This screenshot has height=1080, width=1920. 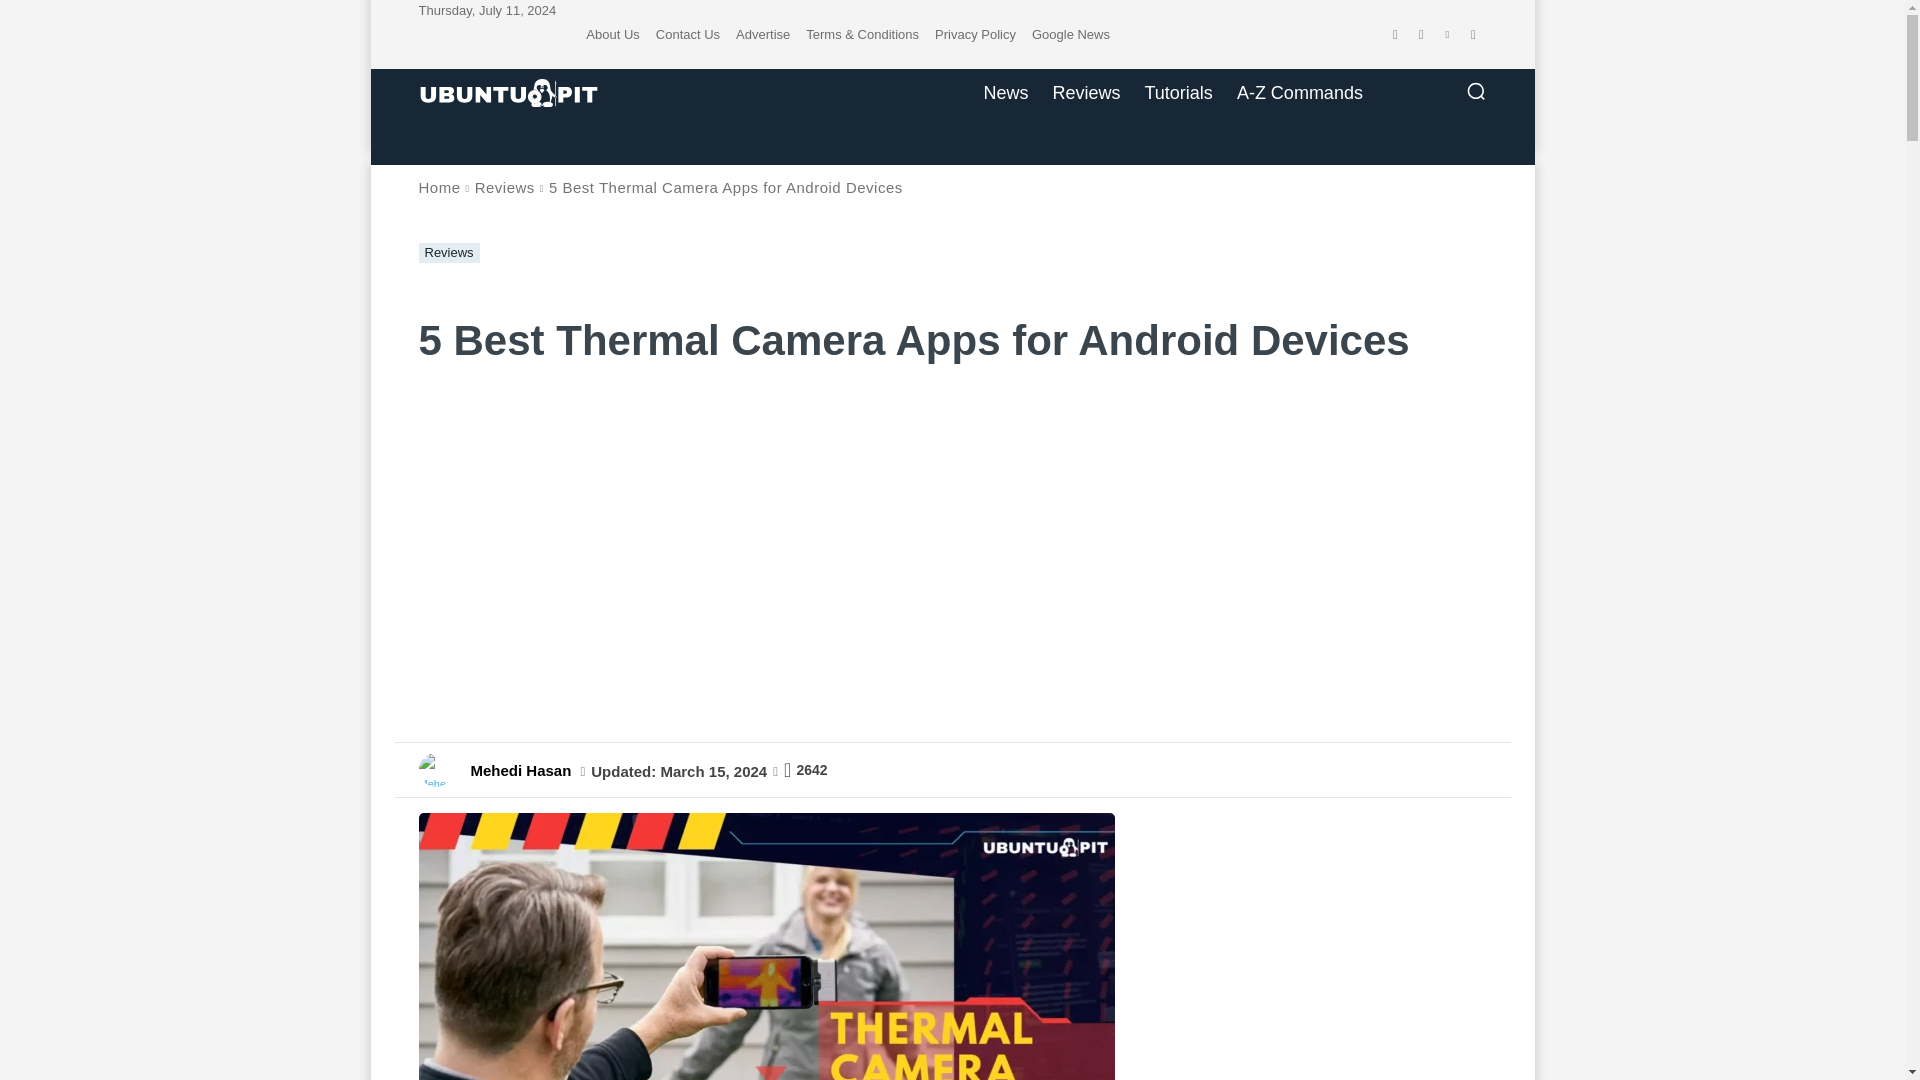 What do you see at coordinates (1086, 92) in the screenshot?
I see `Reviews` at bounding box center [1086, 92].